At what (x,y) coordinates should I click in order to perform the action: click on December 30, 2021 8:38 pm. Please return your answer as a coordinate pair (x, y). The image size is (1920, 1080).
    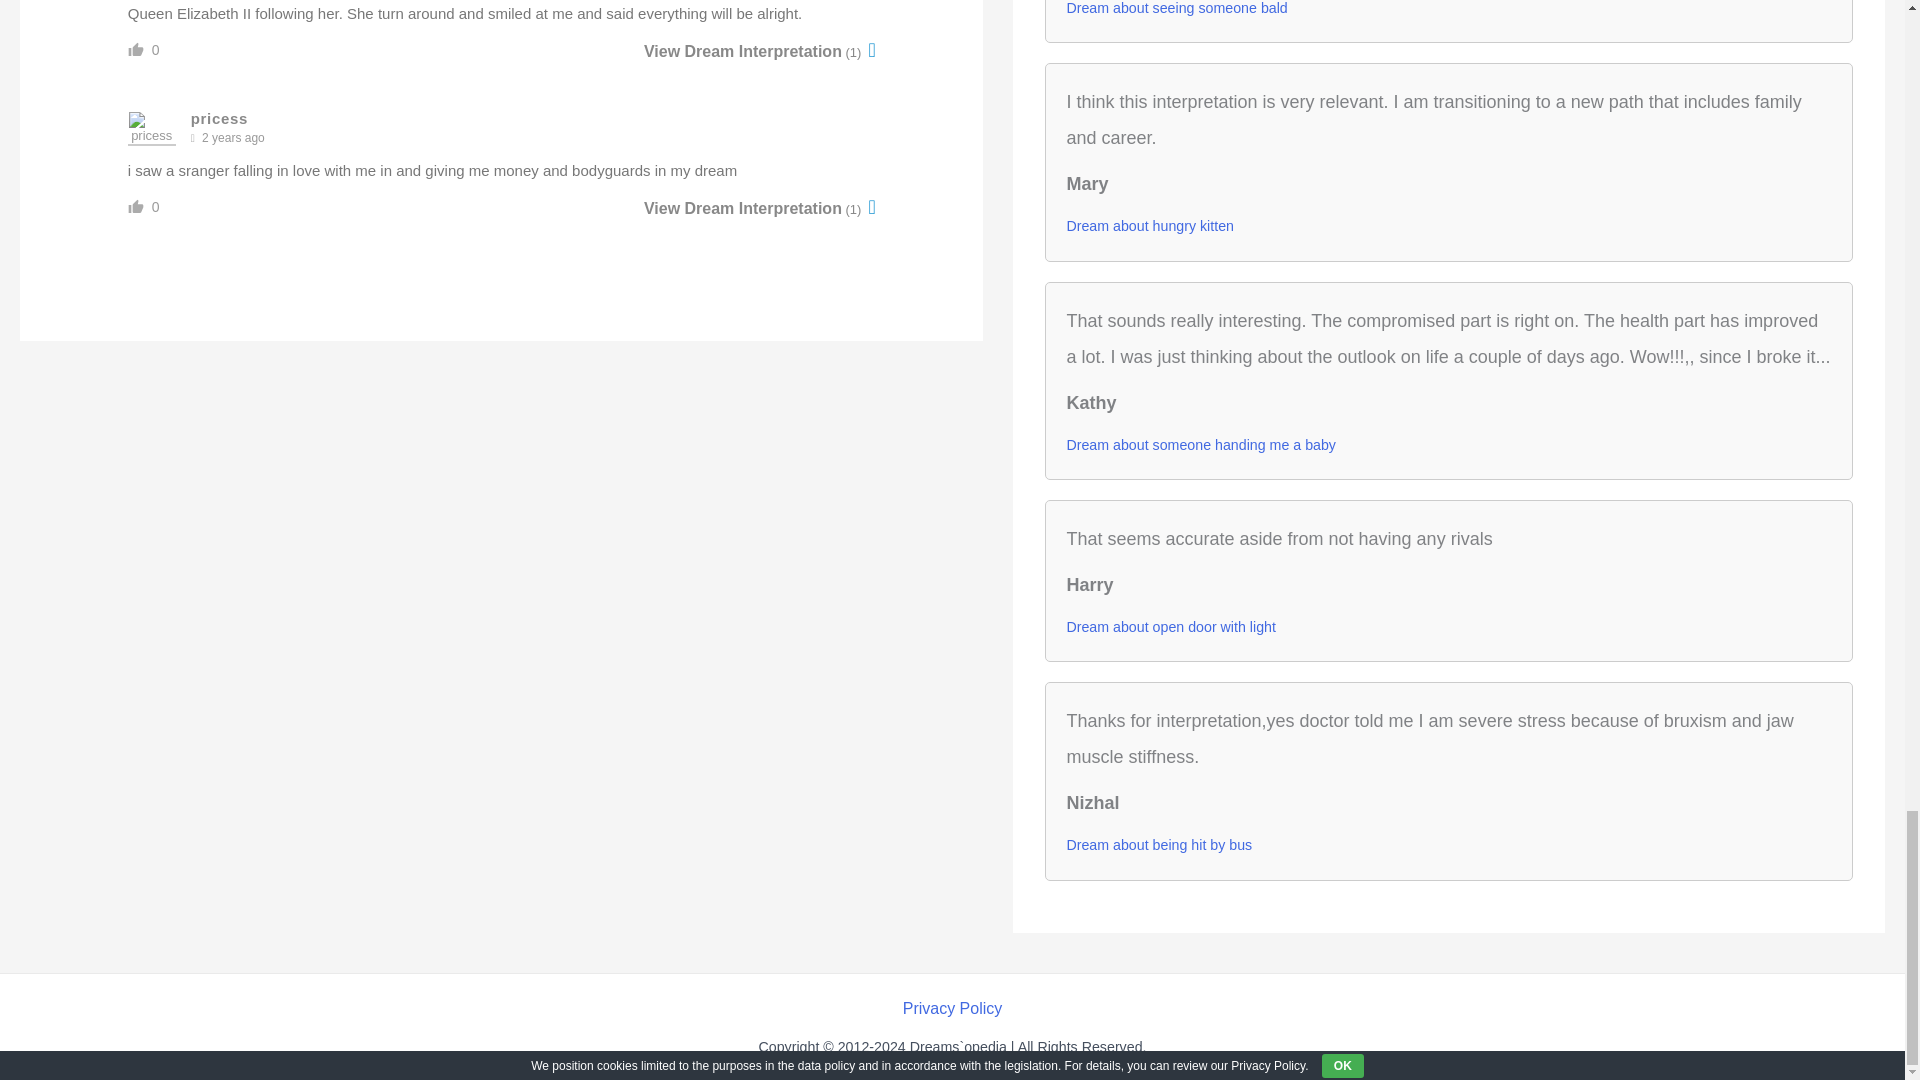
    Looking at the image, I should click on (232, 138).